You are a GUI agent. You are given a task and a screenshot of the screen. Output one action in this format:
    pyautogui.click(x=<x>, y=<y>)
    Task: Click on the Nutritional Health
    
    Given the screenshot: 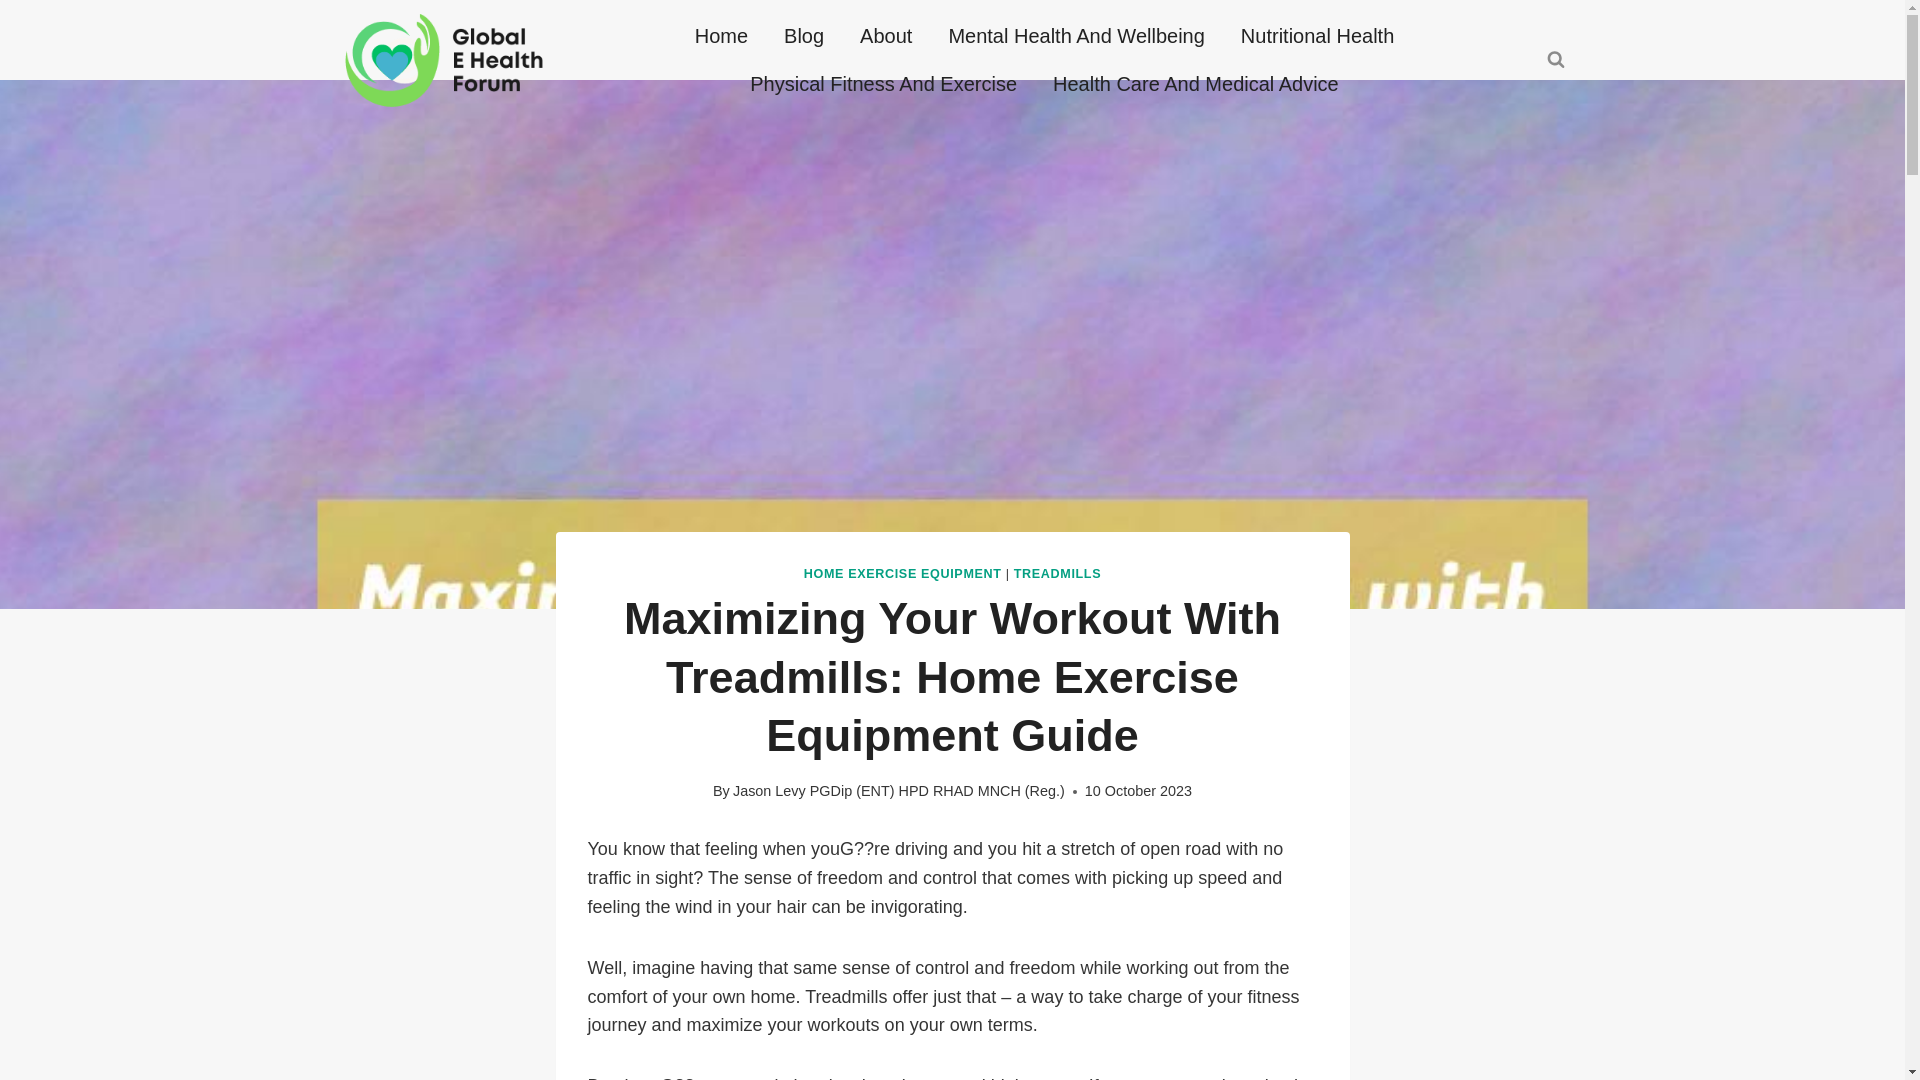 What is the action you would take?
    pyautogui.click(x=1317, y=36)
    